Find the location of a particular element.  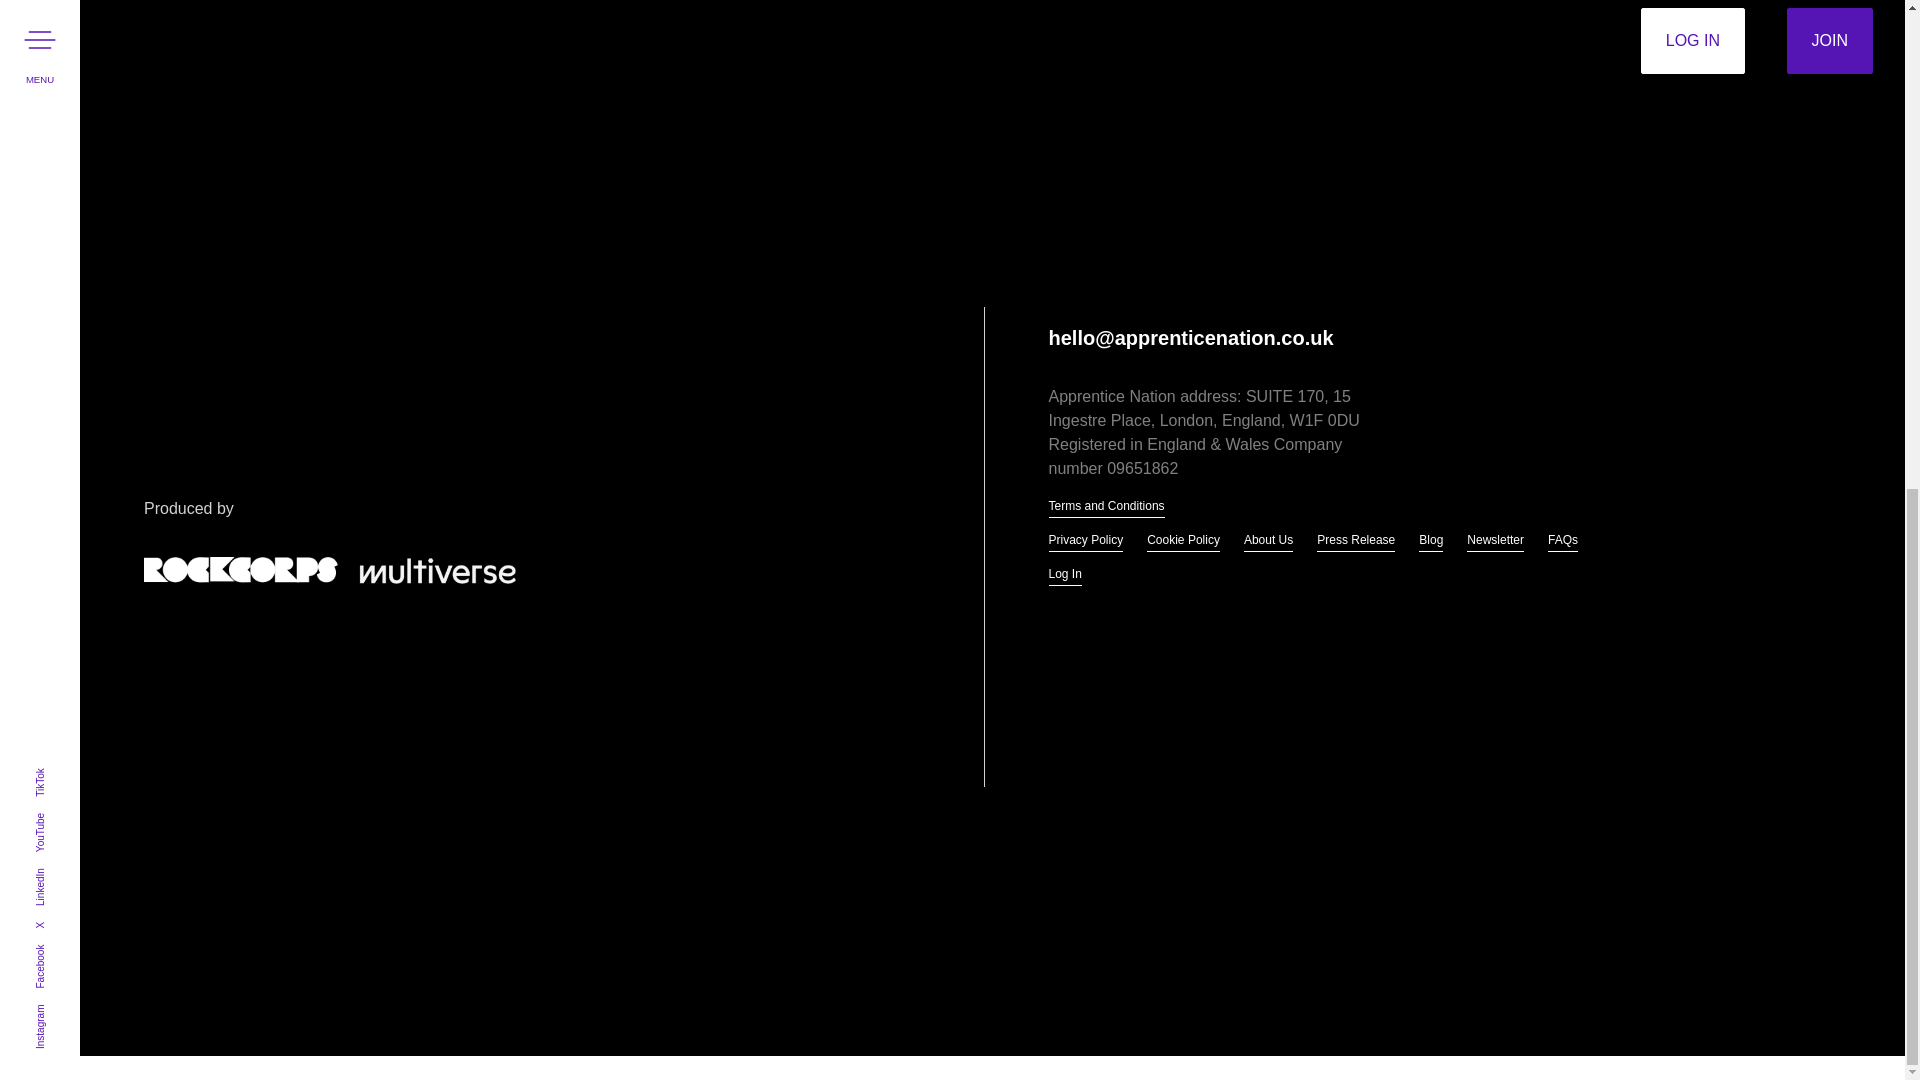

Privacy Policy is located at coordinates (1086, 542).